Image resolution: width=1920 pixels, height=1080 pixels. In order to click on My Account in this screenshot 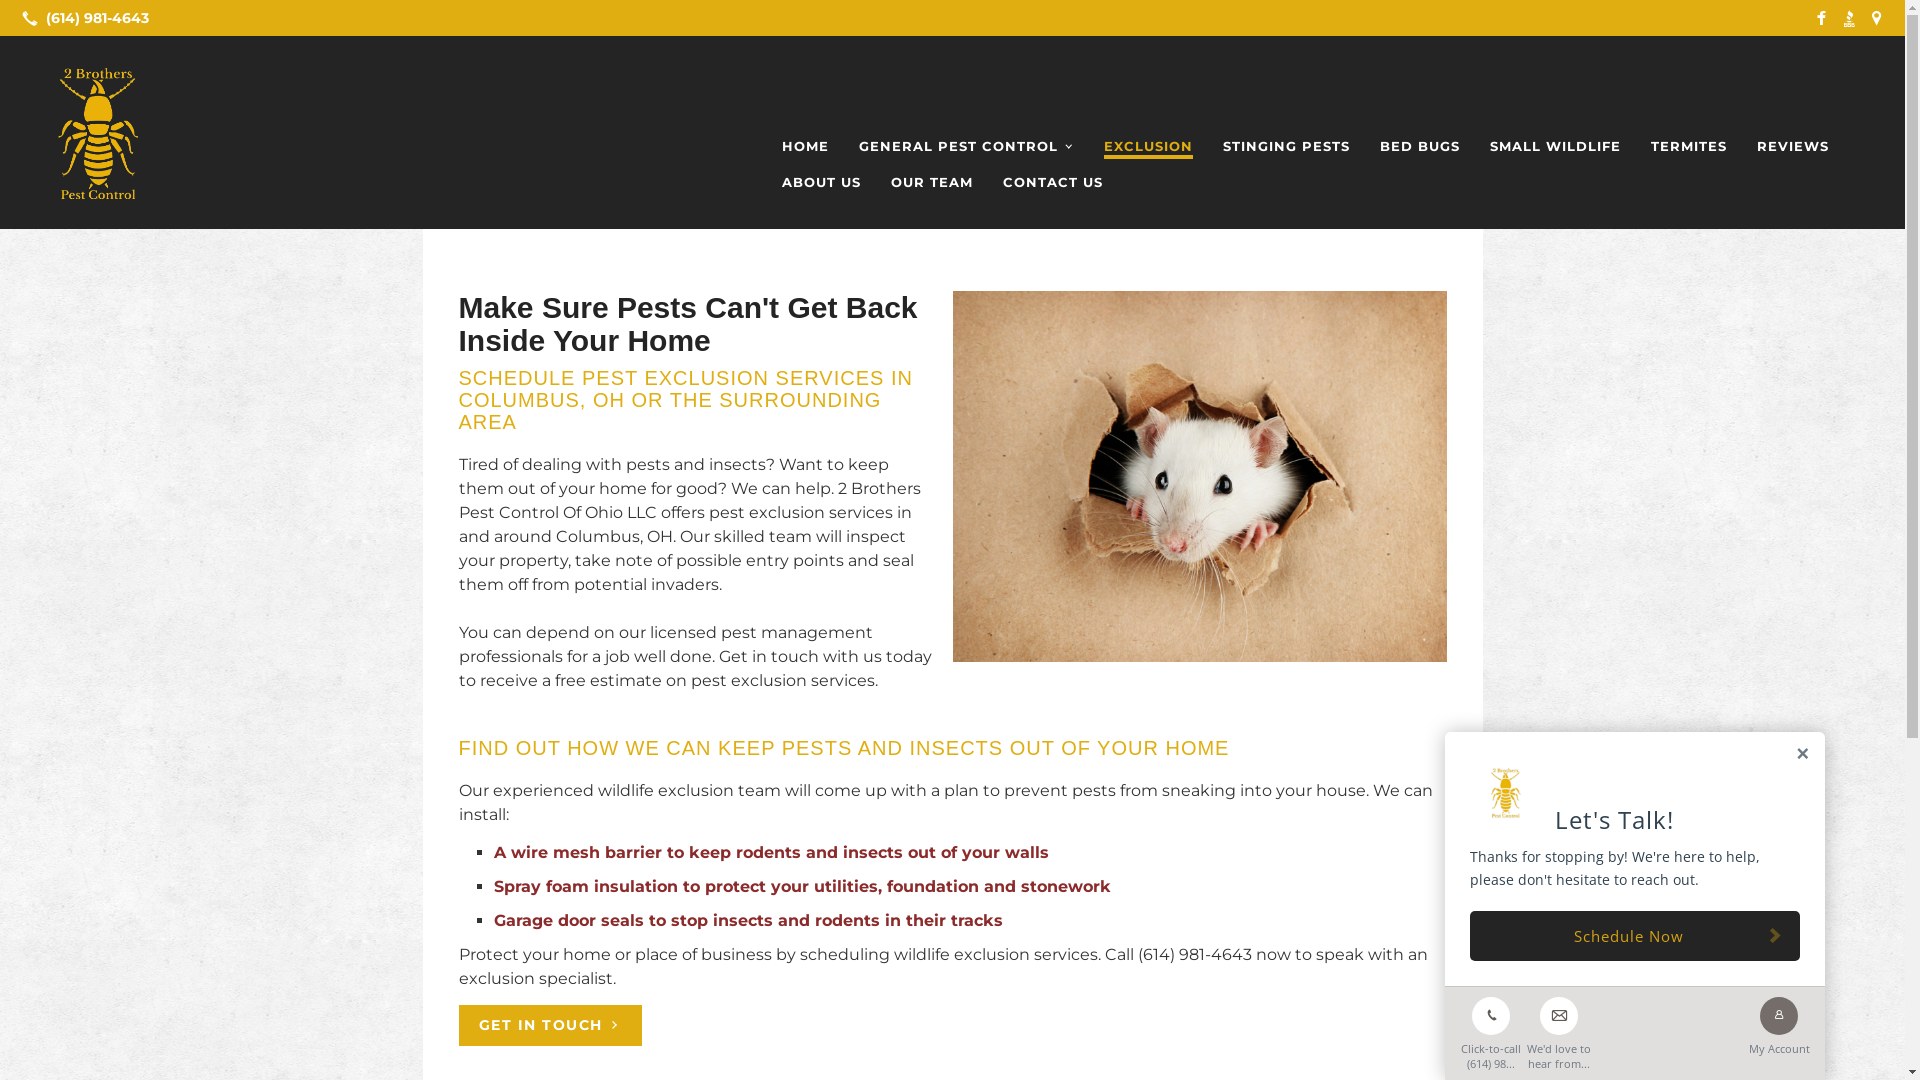, I will do `click(1779, 1022)`.